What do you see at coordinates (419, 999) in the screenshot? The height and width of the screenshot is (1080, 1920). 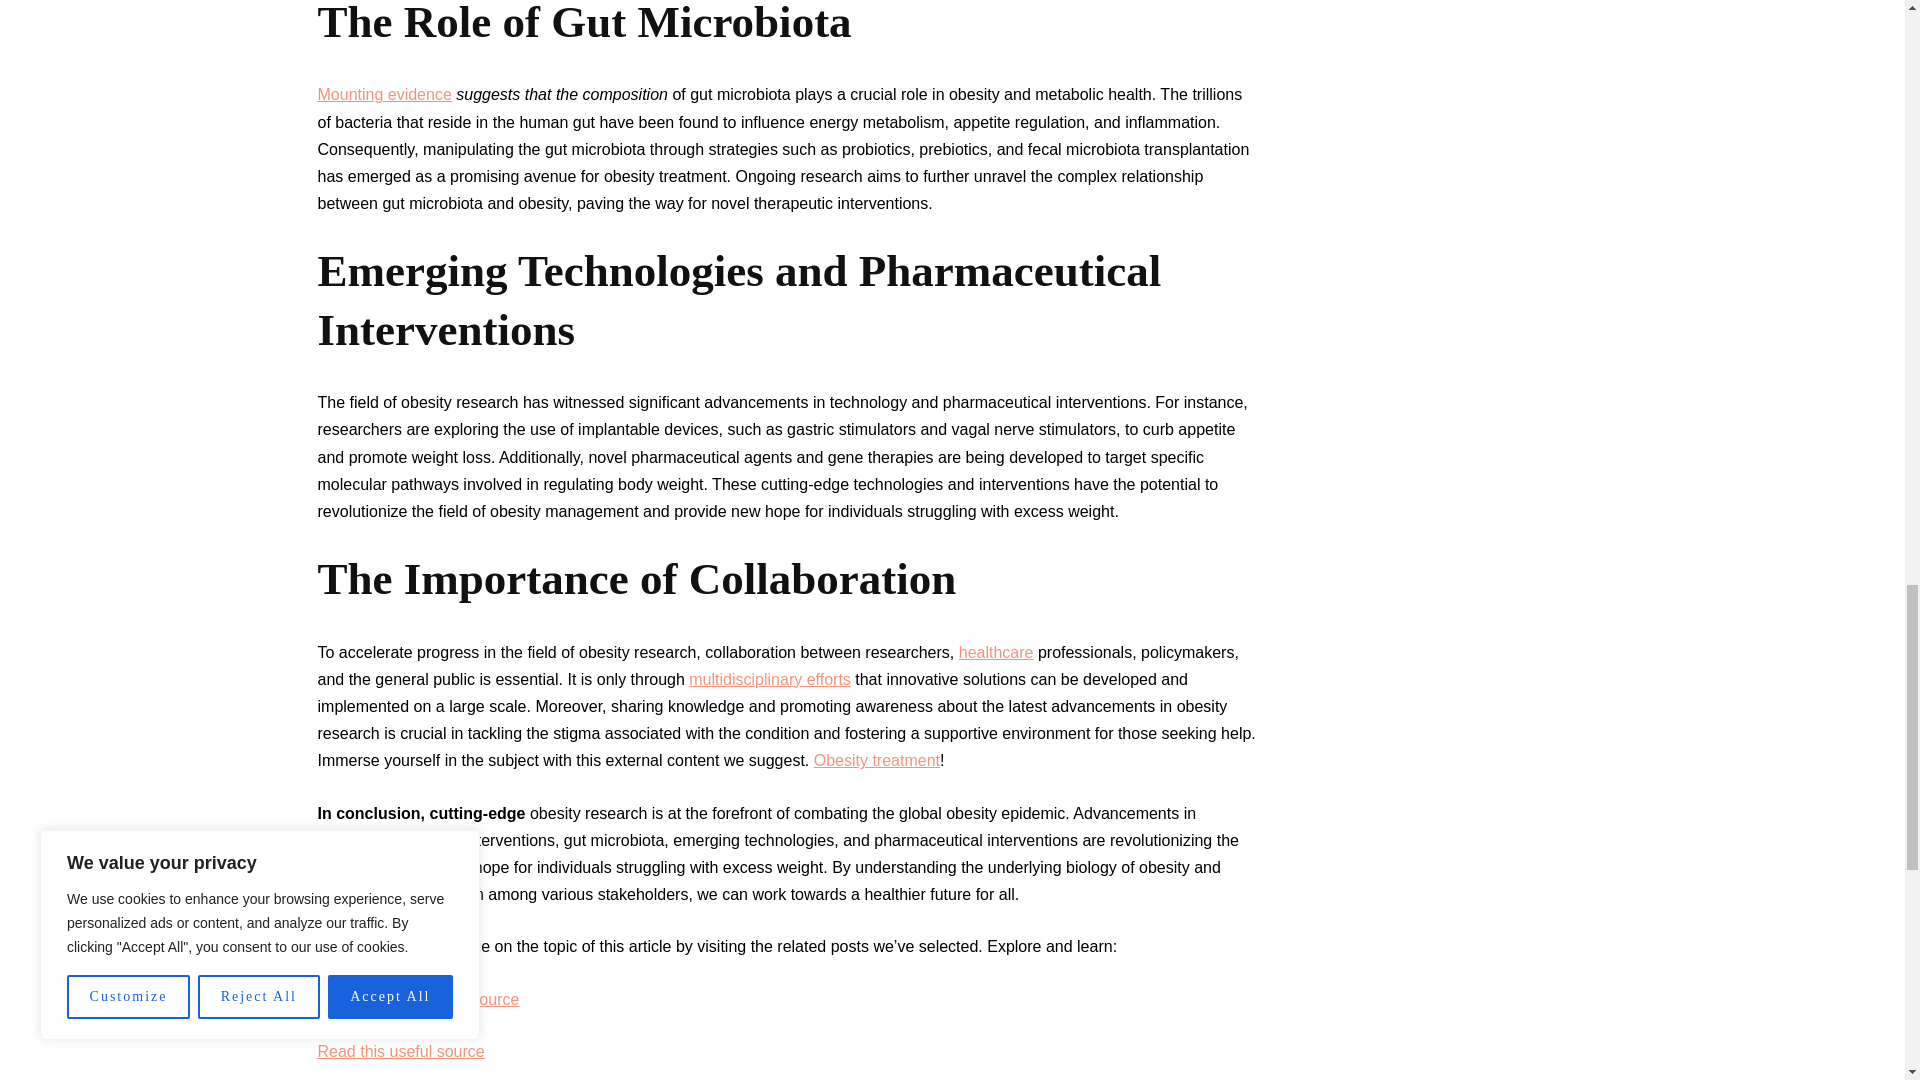 I see `Explore this helpful resource` at bounding box center [419, 999].